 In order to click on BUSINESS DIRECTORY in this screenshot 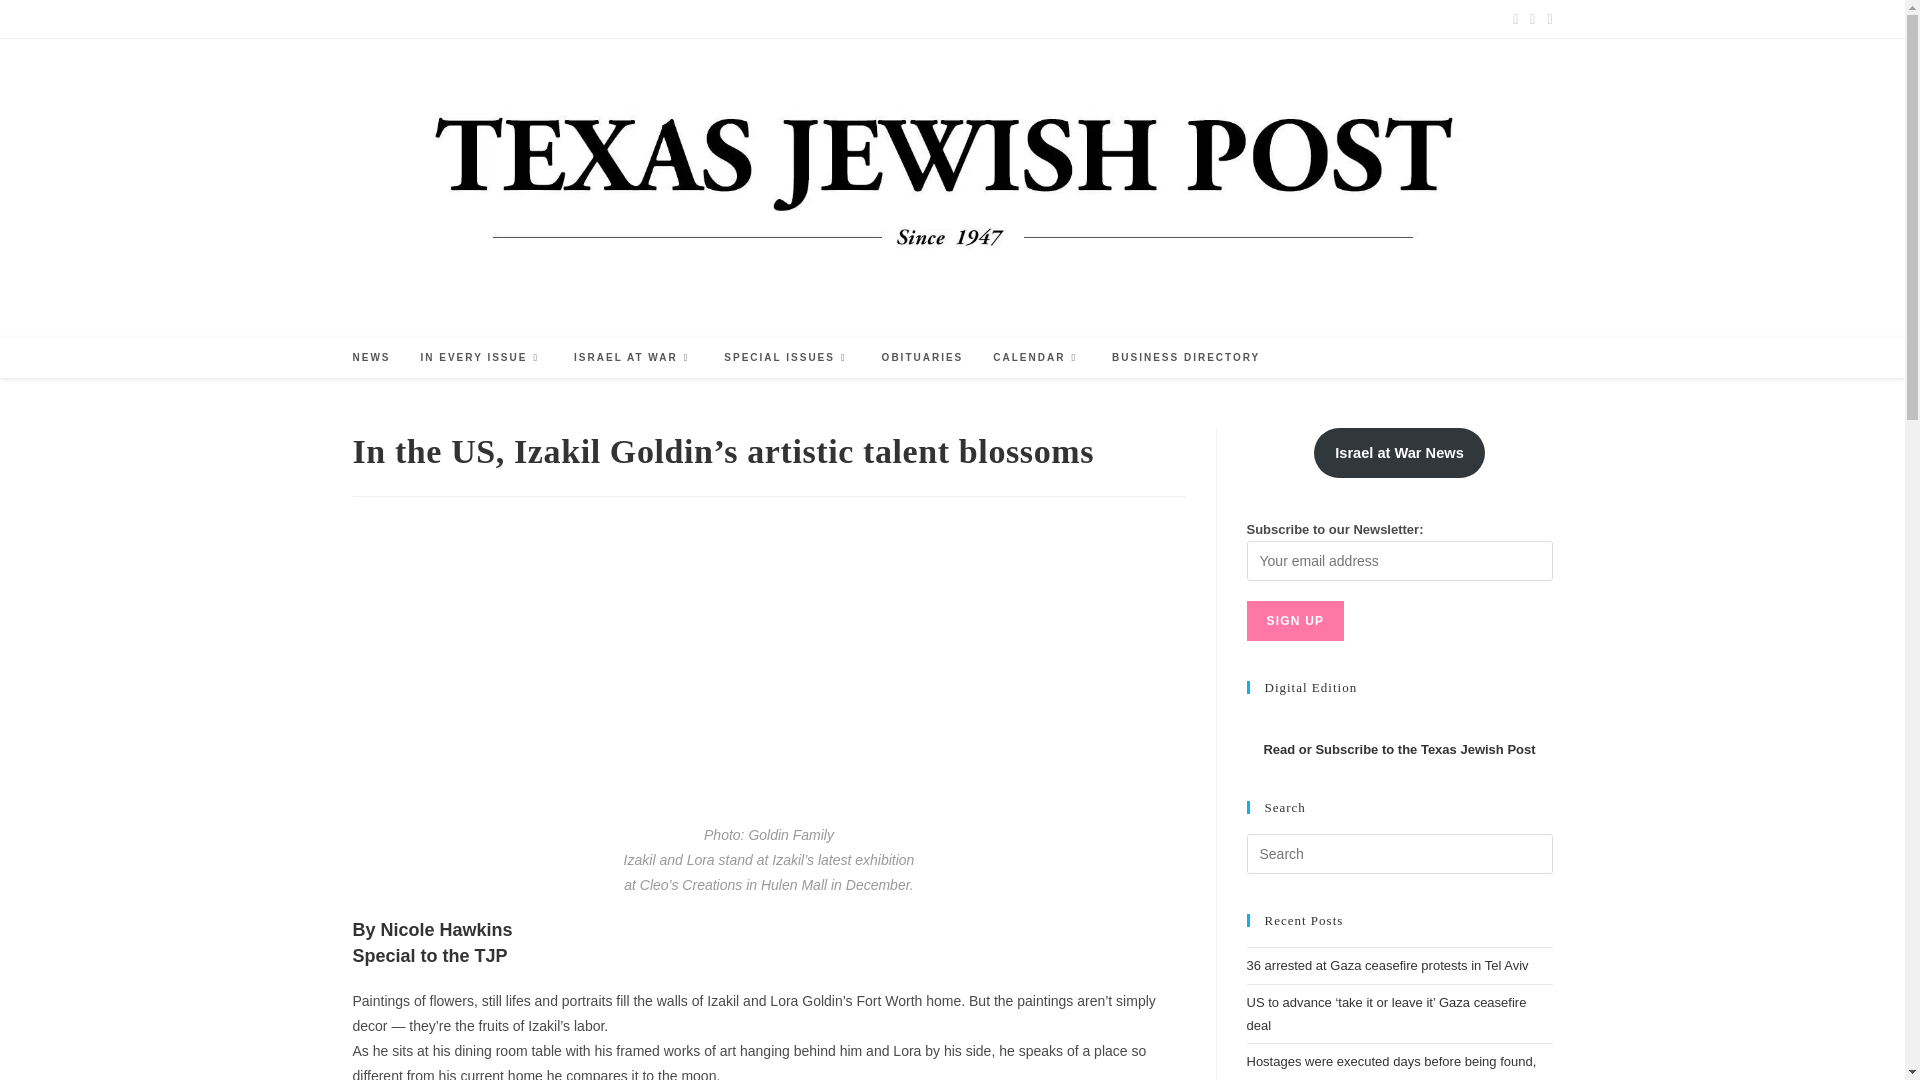, I will do `click(1185, 358)`.